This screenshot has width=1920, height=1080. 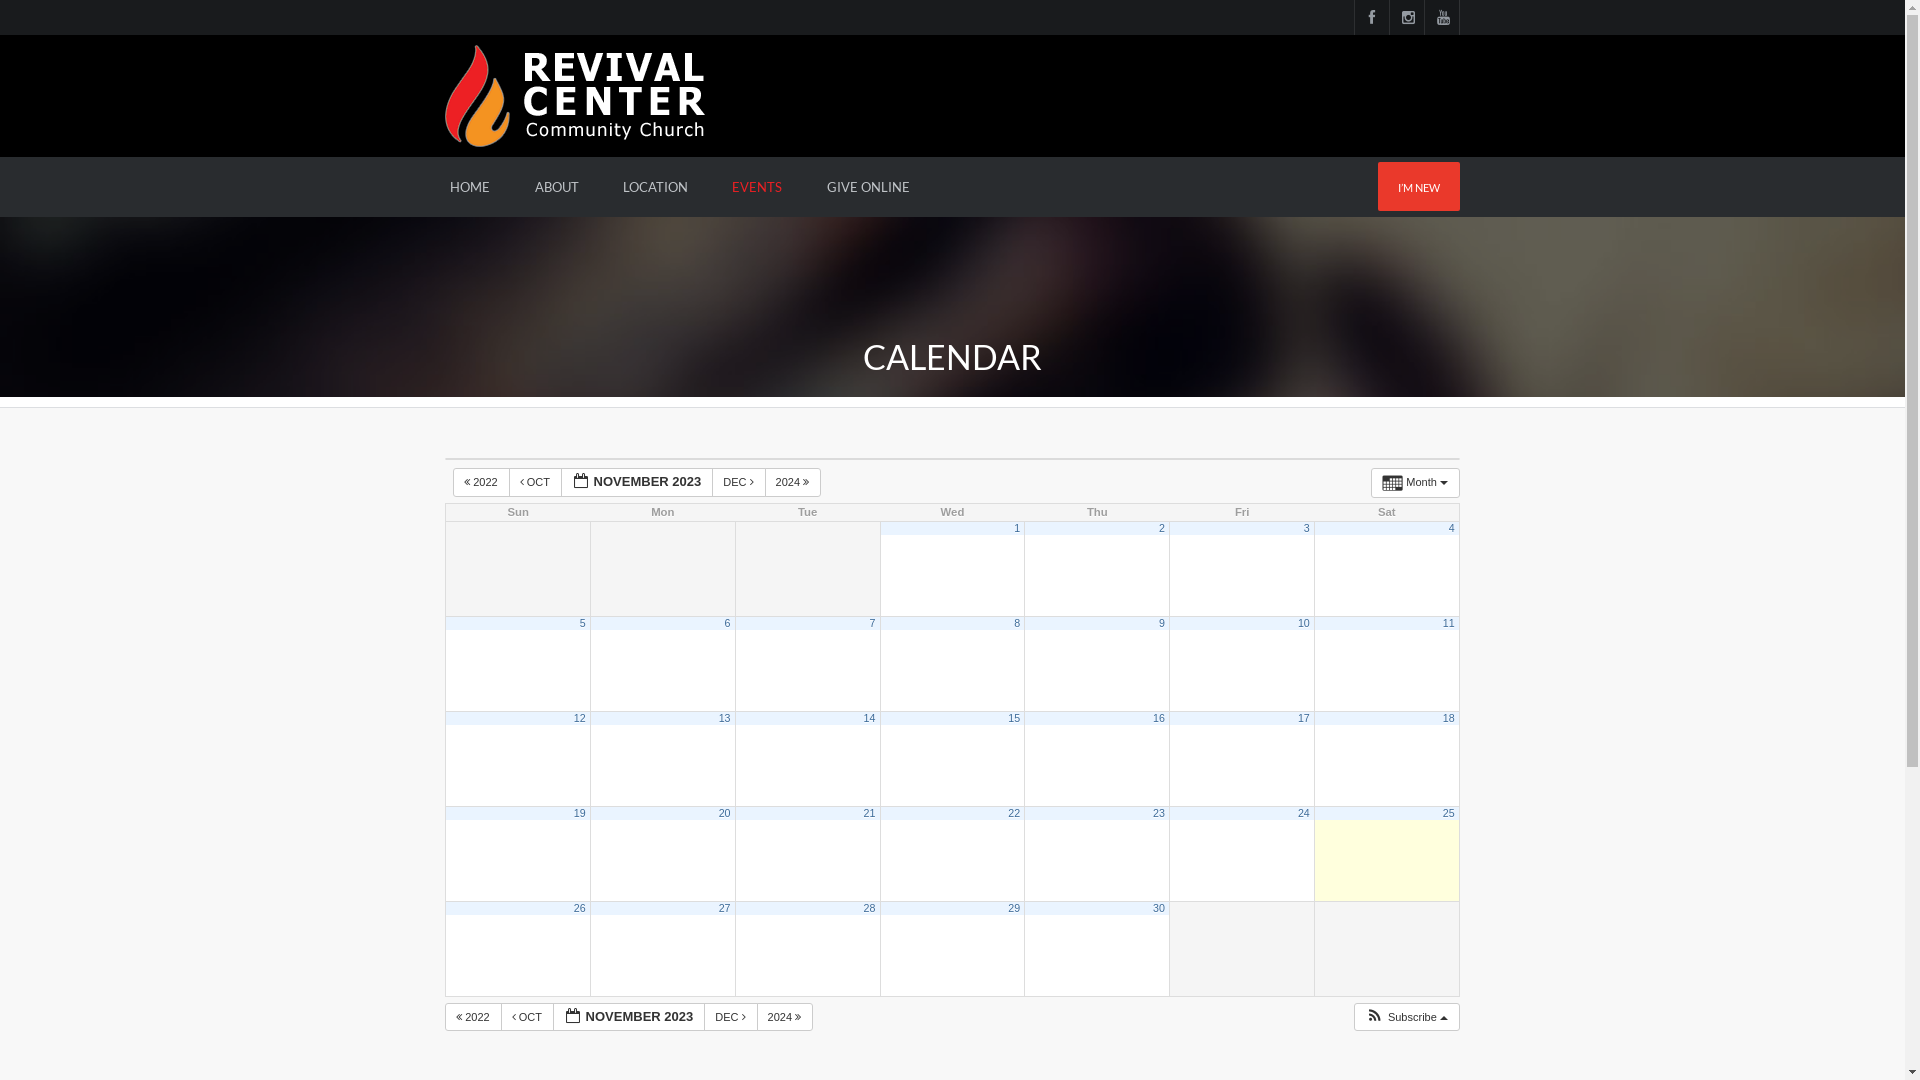 What do you see at coordinates (1416, 483) in the screenshot?
I see `Month` at bounding box center [1416, 483].